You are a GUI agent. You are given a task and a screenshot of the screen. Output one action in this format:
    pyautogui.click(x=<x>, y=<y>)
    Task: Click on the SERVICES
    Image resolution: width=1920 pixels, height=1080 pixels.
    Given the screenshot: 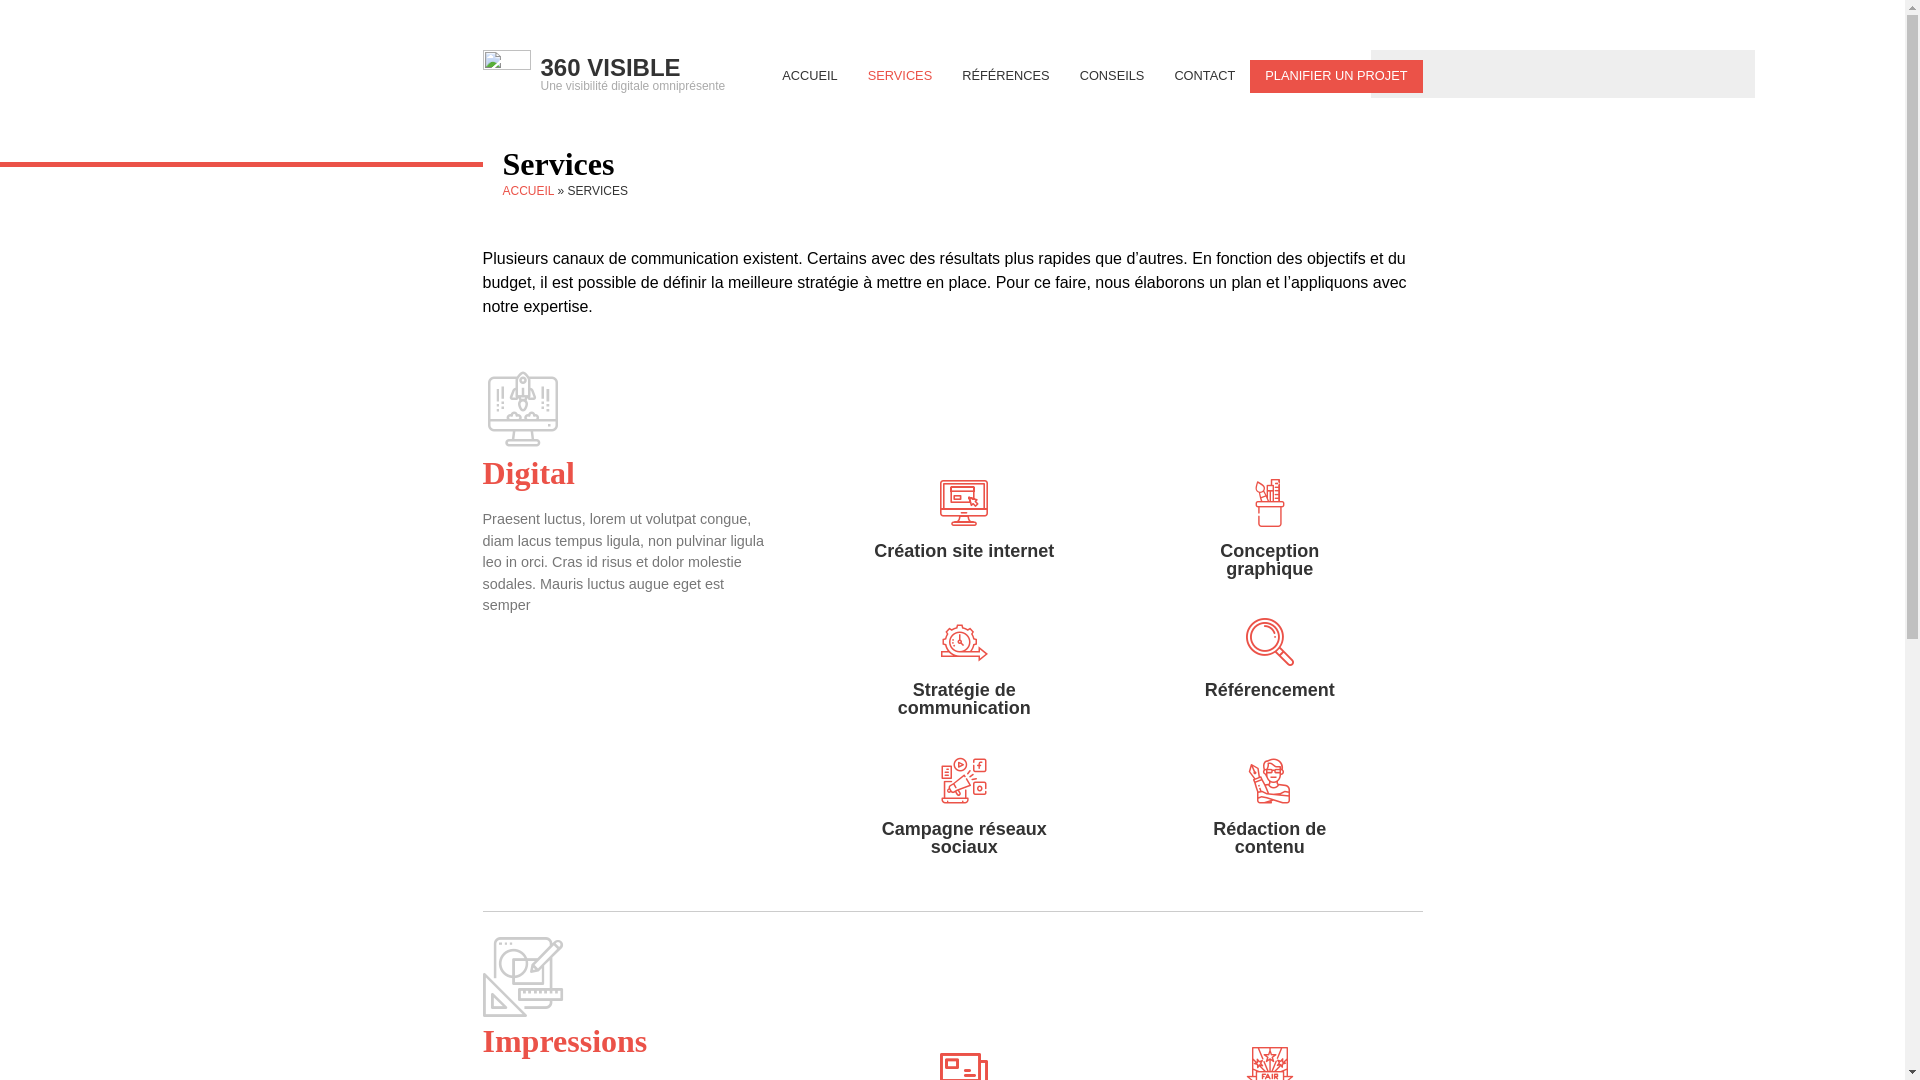 What is the action you would take?
    pyautogui.click(x=900, y=76)
    